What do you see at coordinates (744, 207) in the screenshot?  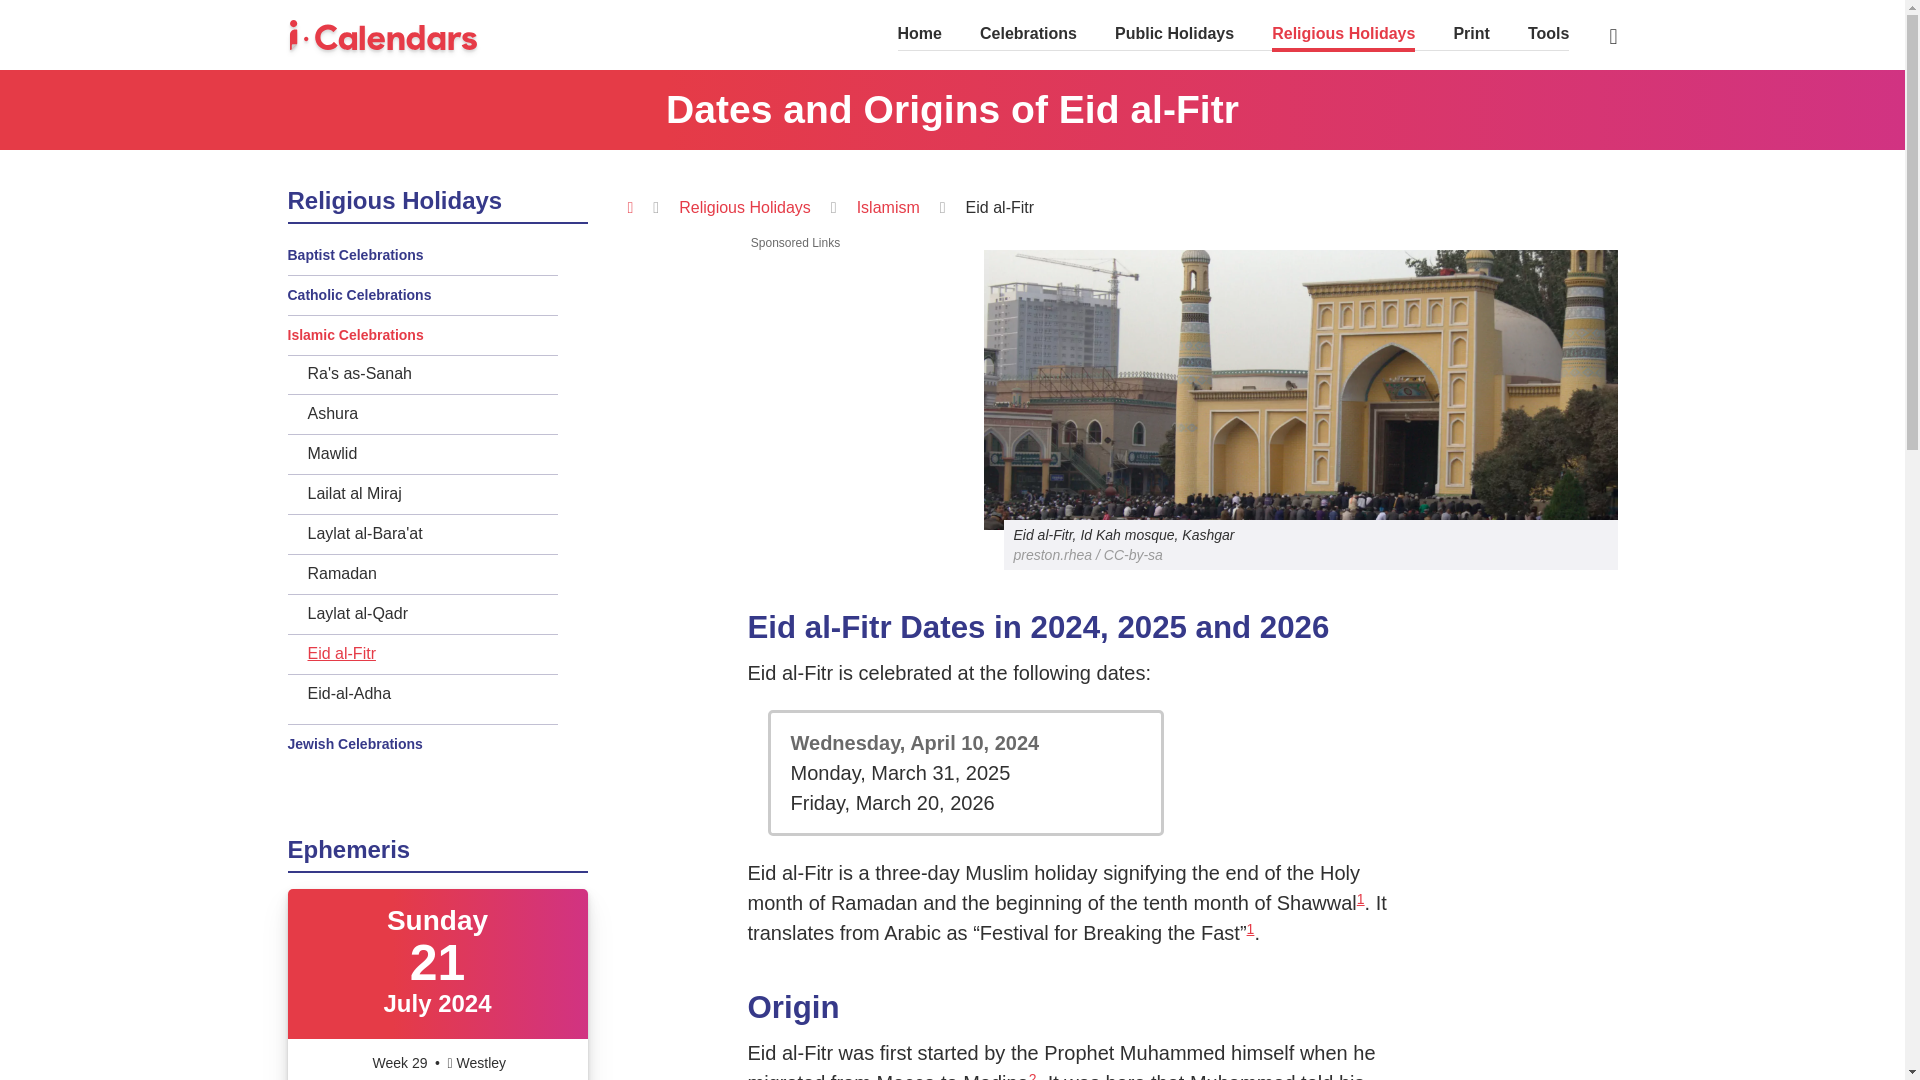 I see `Religious Holidays` at bounding box center [744, 207].